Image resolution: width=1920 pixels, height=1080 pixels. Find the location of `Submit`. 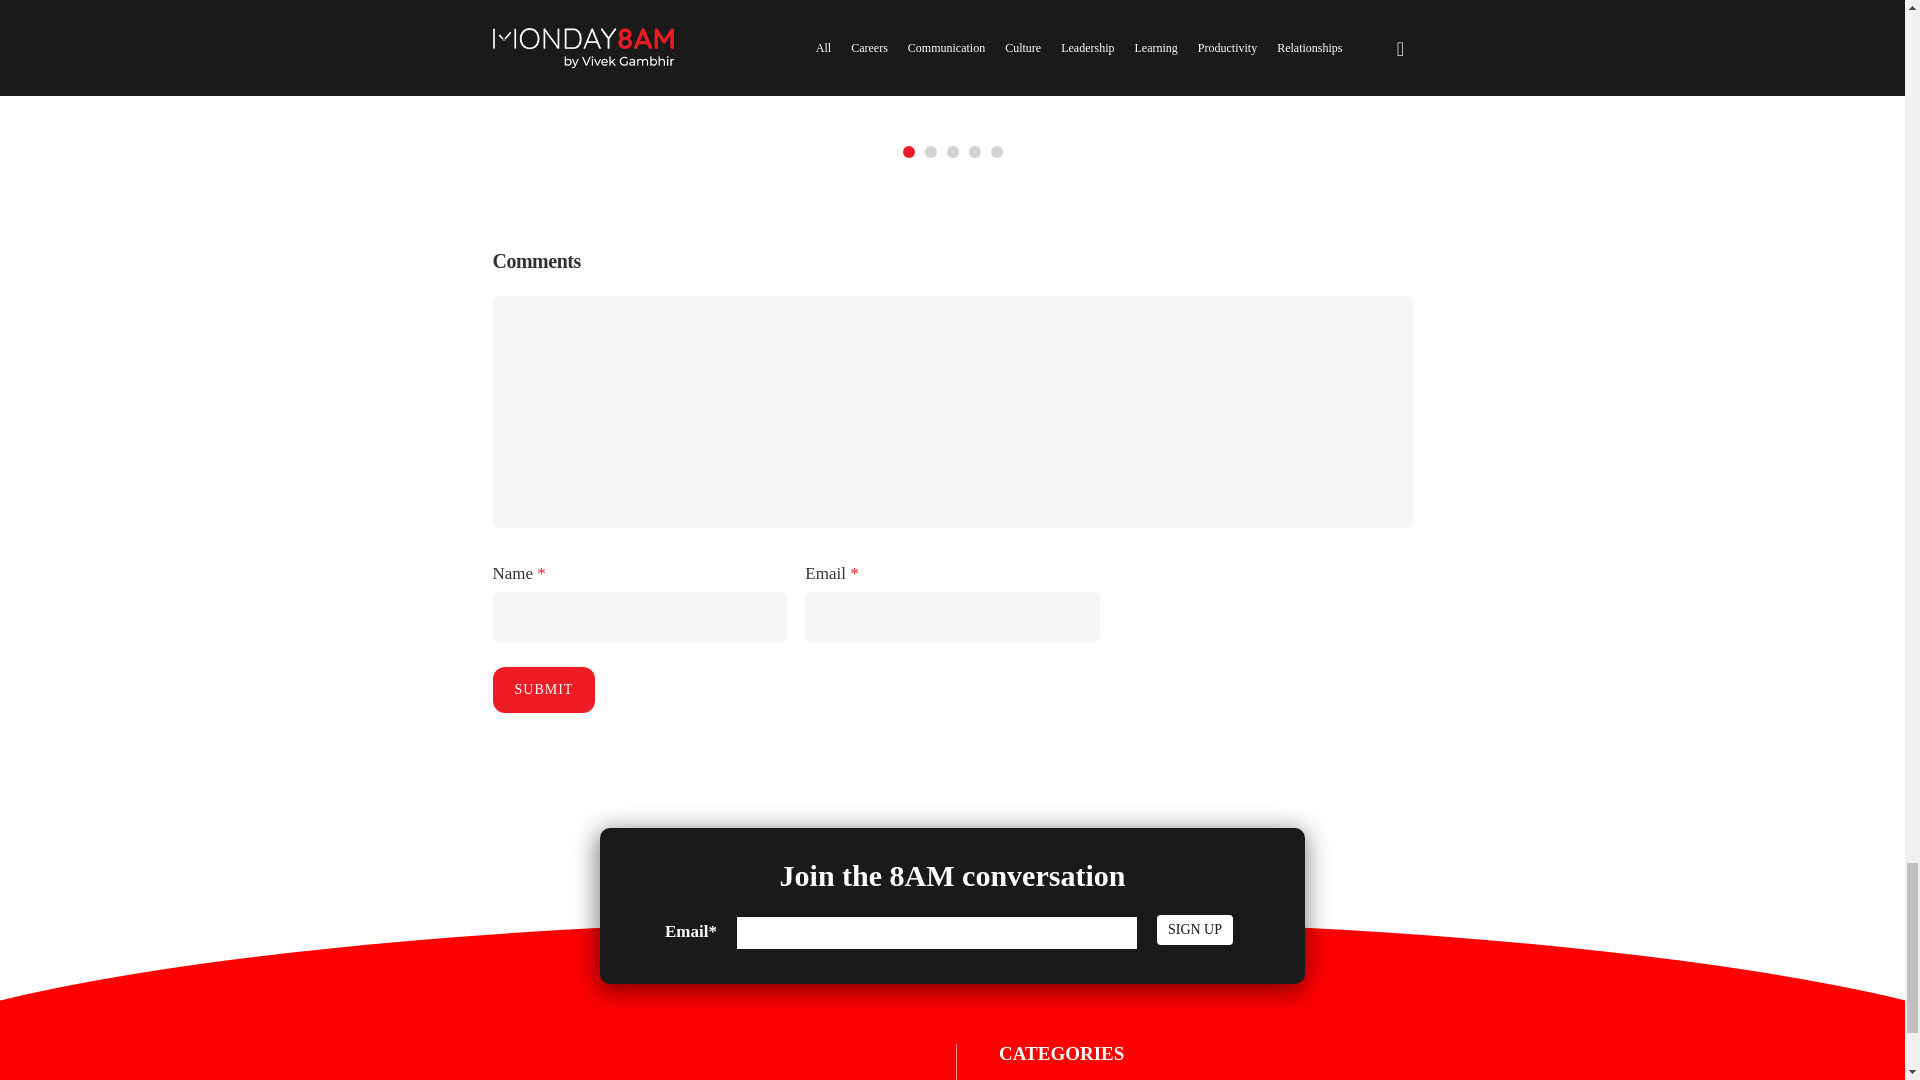

Submit is located at coordinates (543, 690).